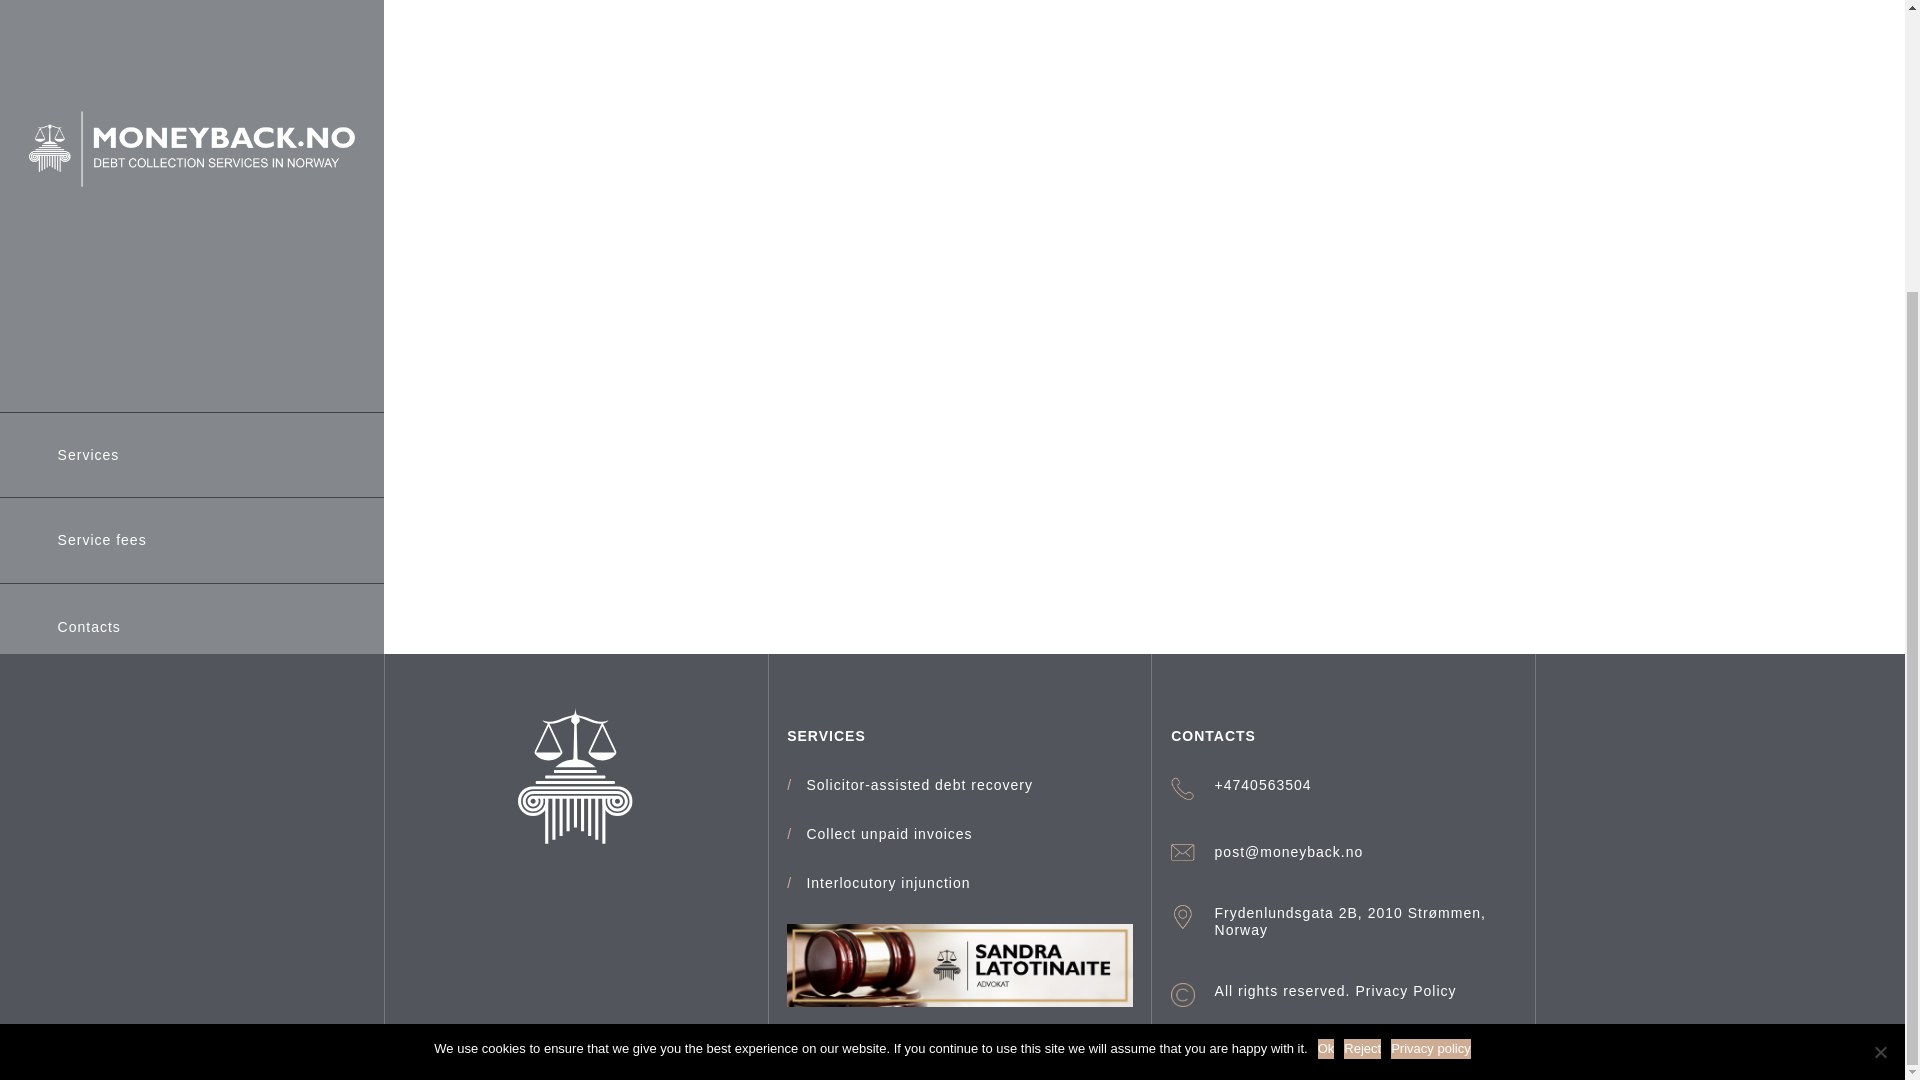 The height and width of the screenshot is (1080, 1920). I want to click on LT, so click(38, 544).